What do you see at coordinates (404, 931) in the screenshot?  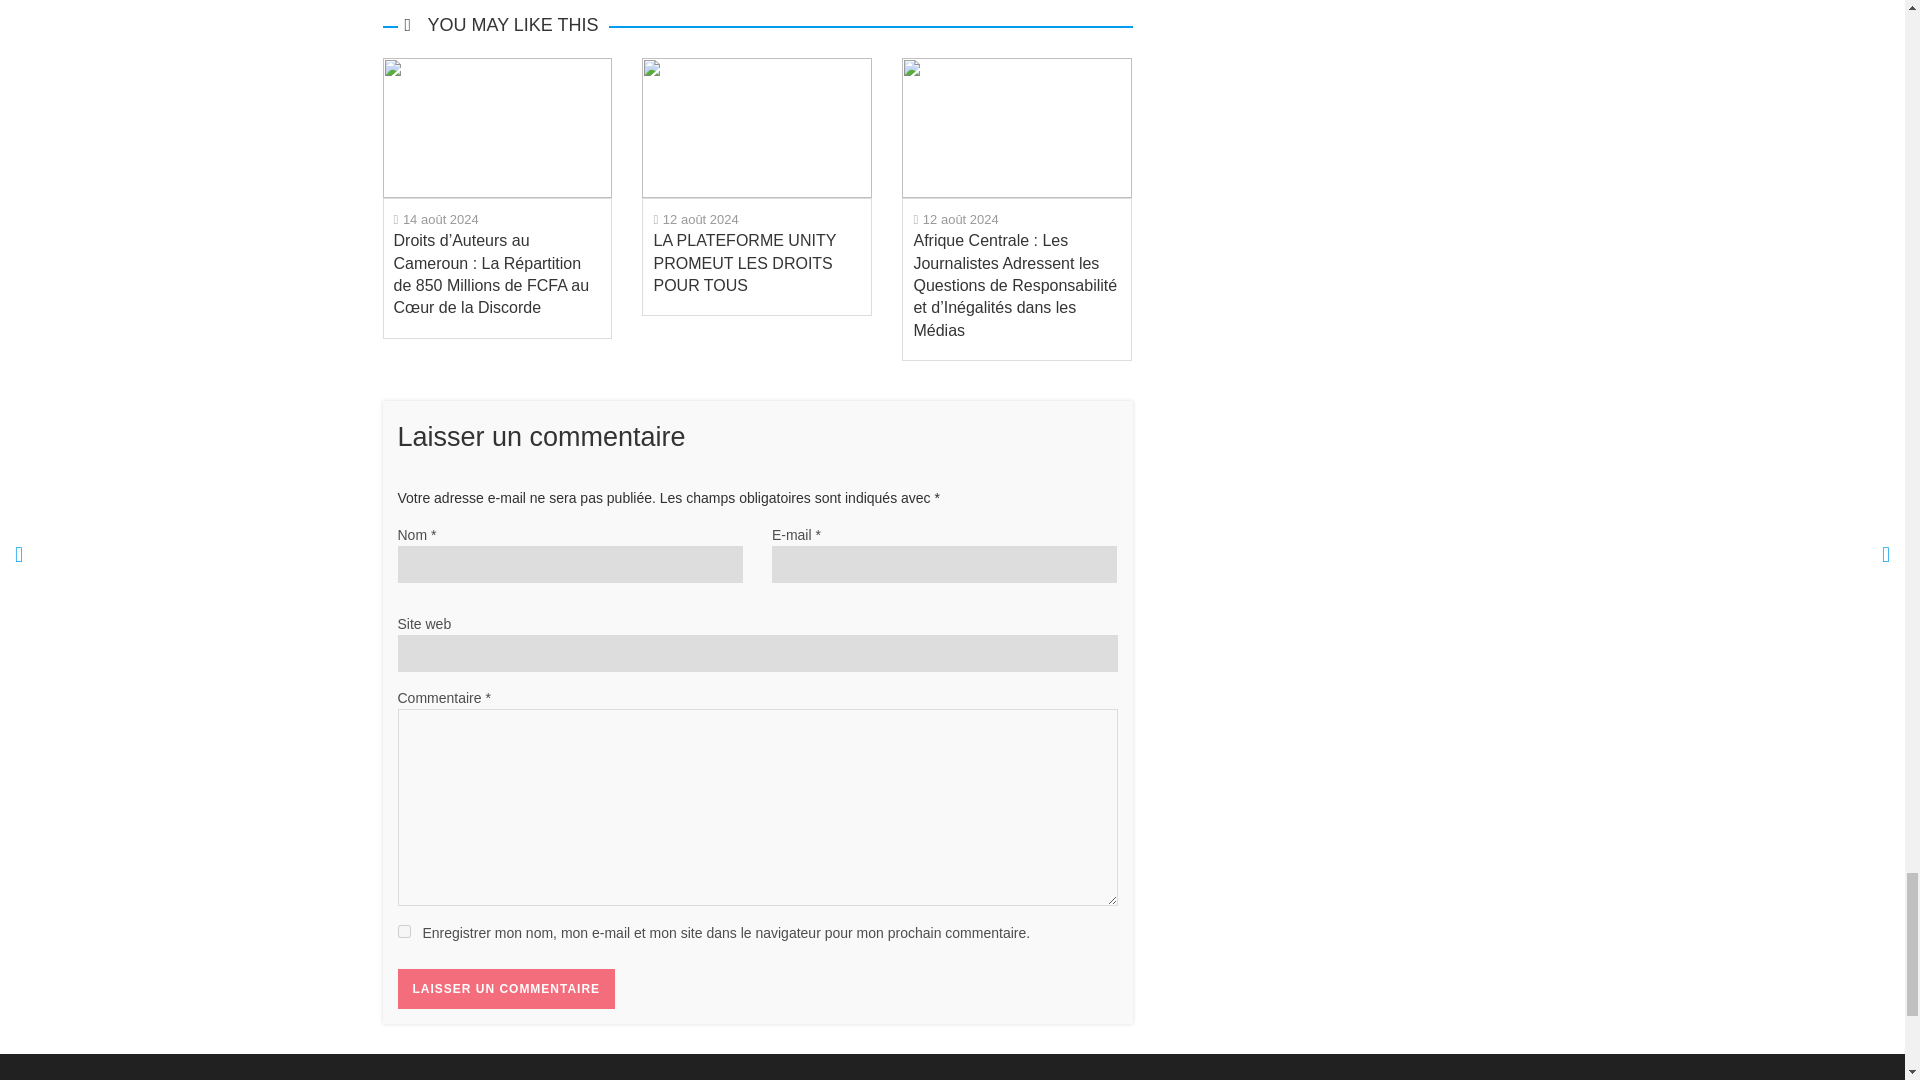 I see `yes` at bounding box center [404, 931].